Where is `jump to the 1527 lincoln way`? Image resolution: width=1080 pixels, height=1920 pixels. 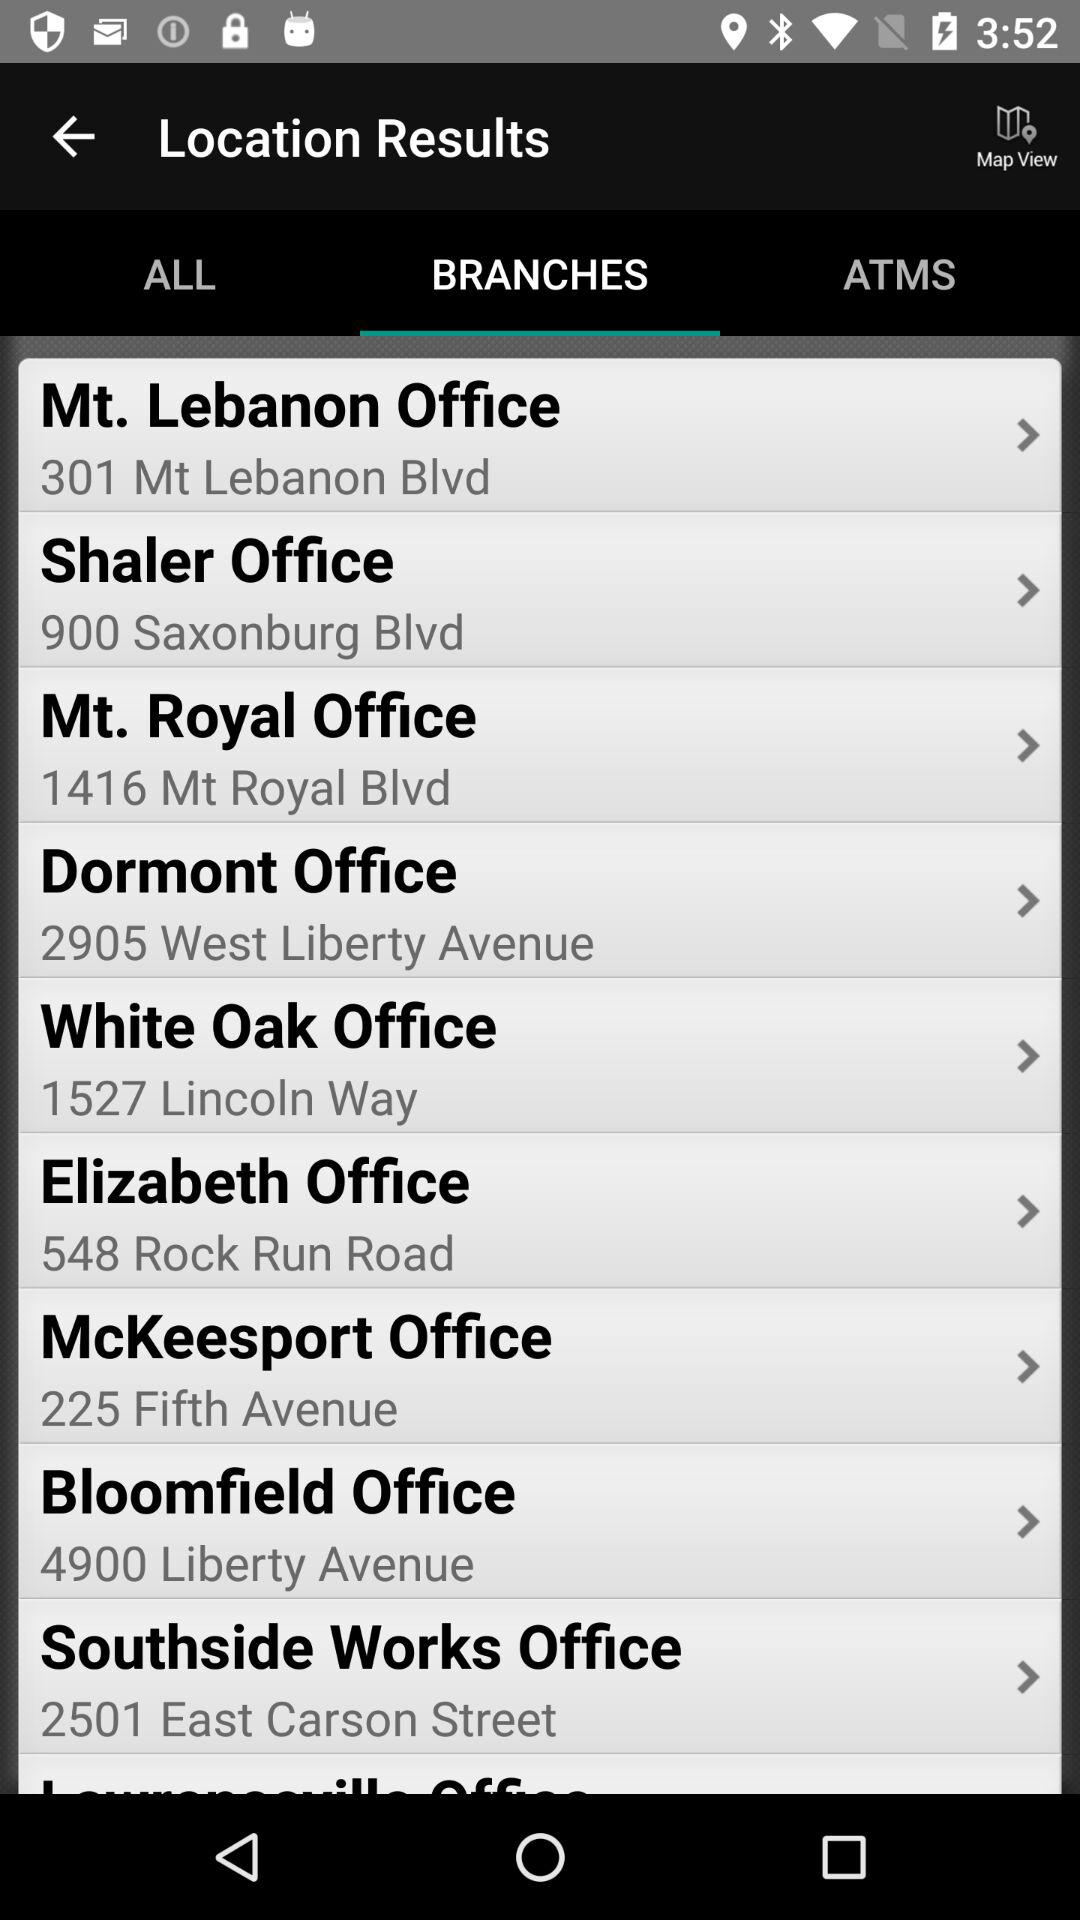 jump to the 1527 lincoln way is located at coordinates (514, 1096).